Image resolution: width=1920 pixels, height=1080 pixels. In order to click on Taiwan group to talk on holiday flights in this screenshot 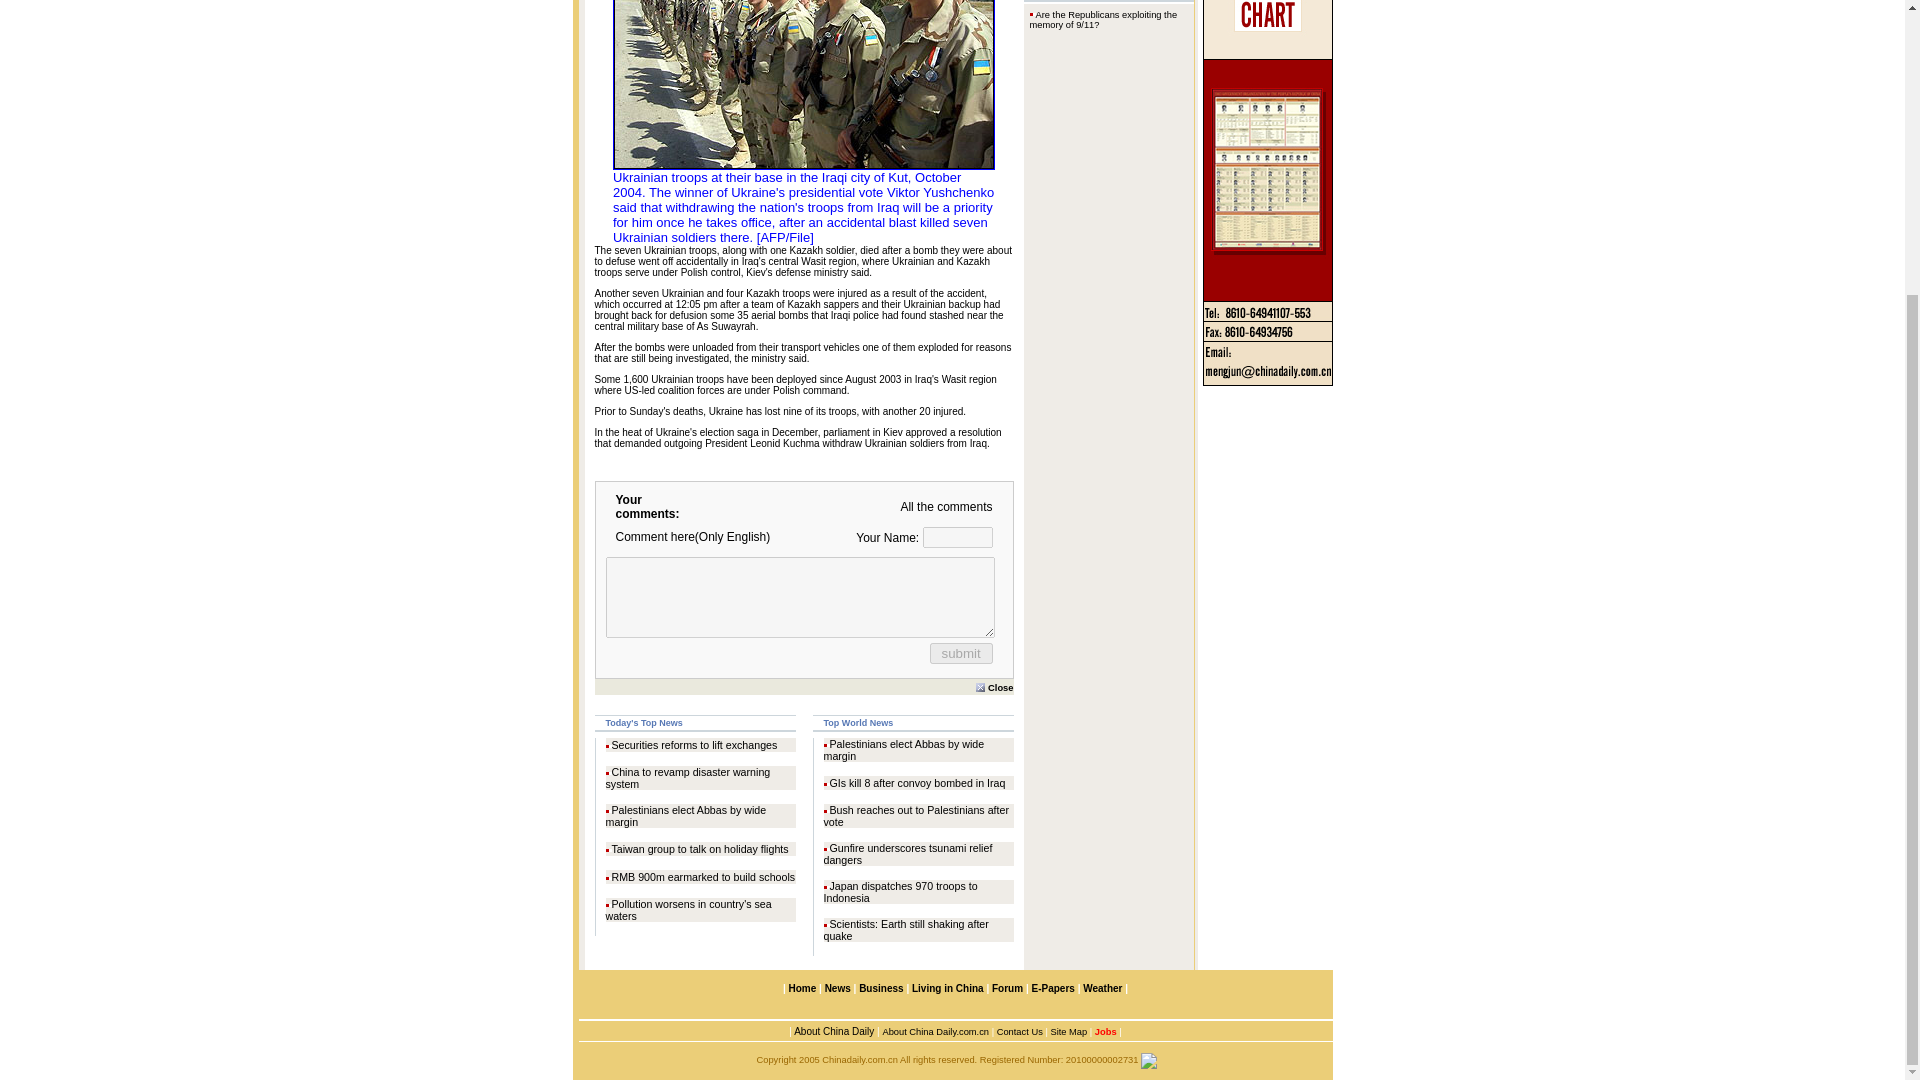, I will do `click(700, 849)`.